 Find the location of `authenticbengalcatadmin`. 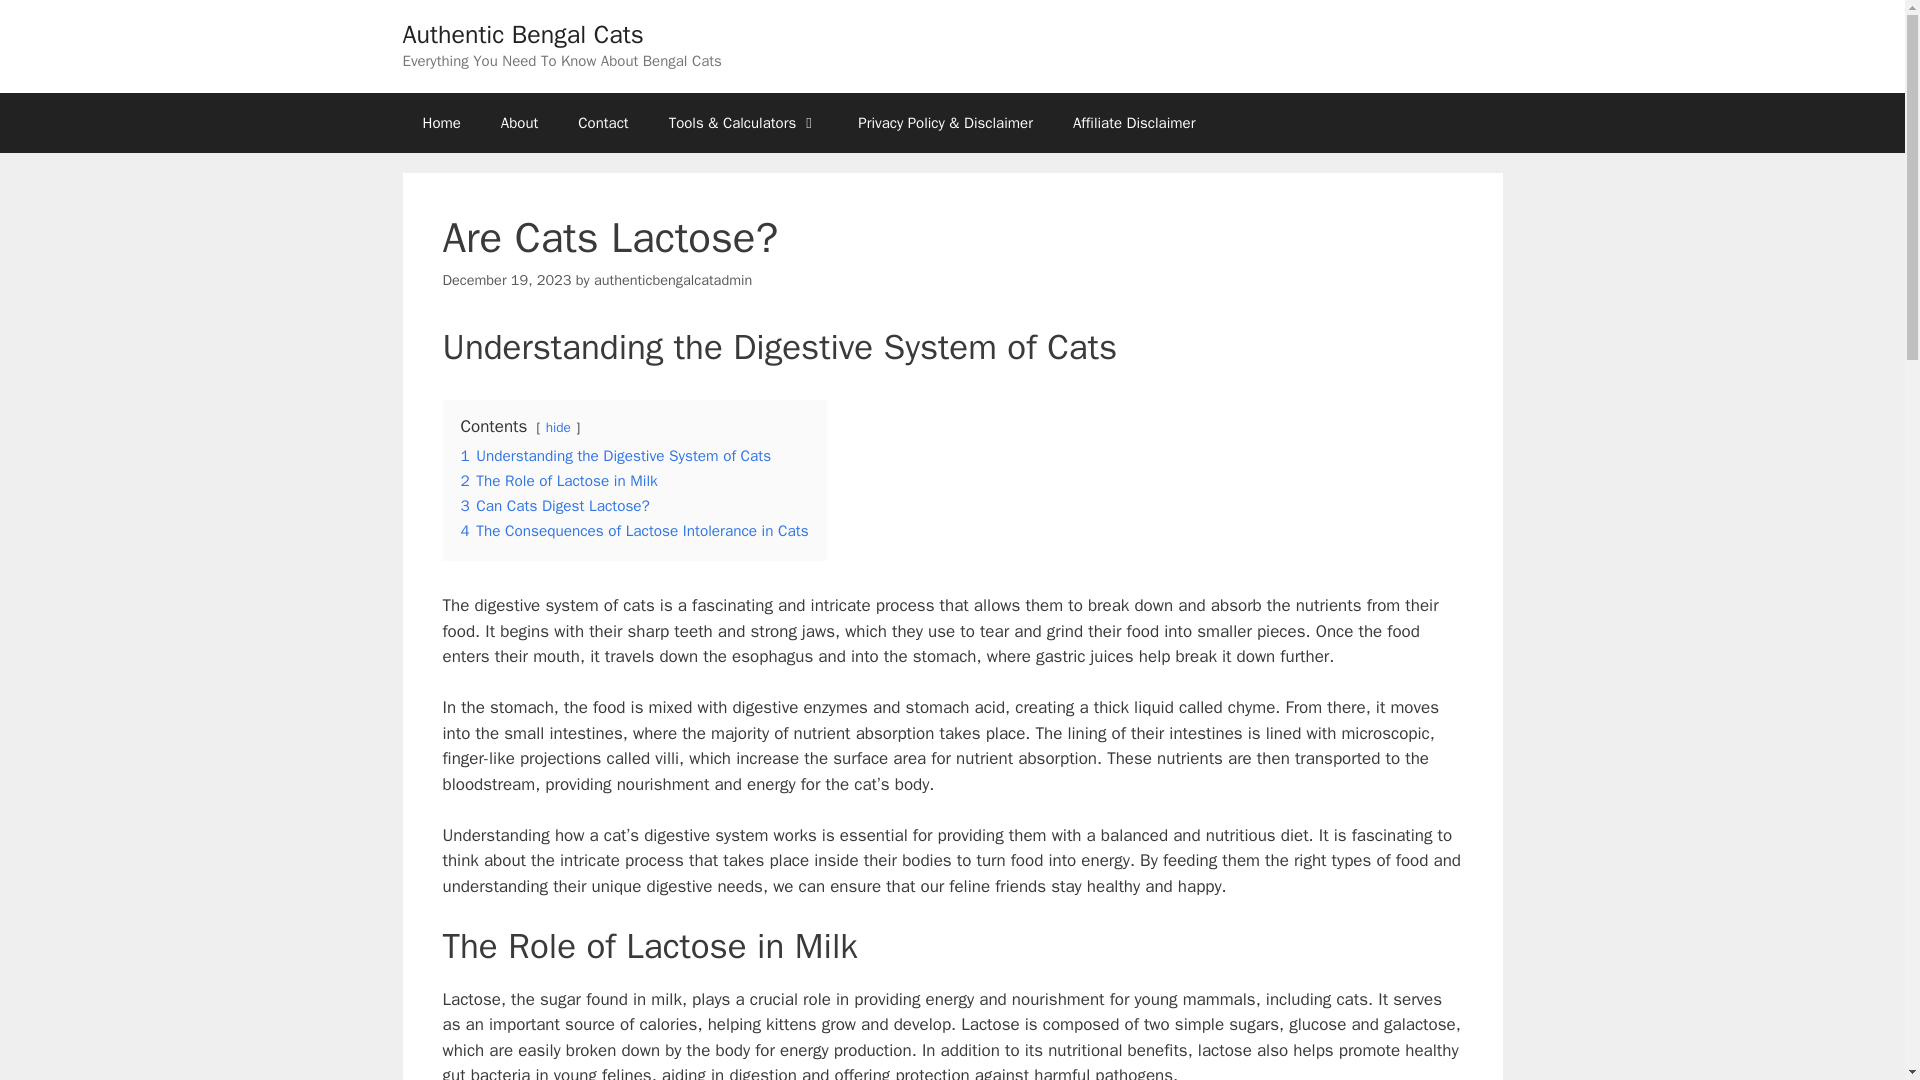

authenticbengalcatadmin is located at coordinates (672, 280).